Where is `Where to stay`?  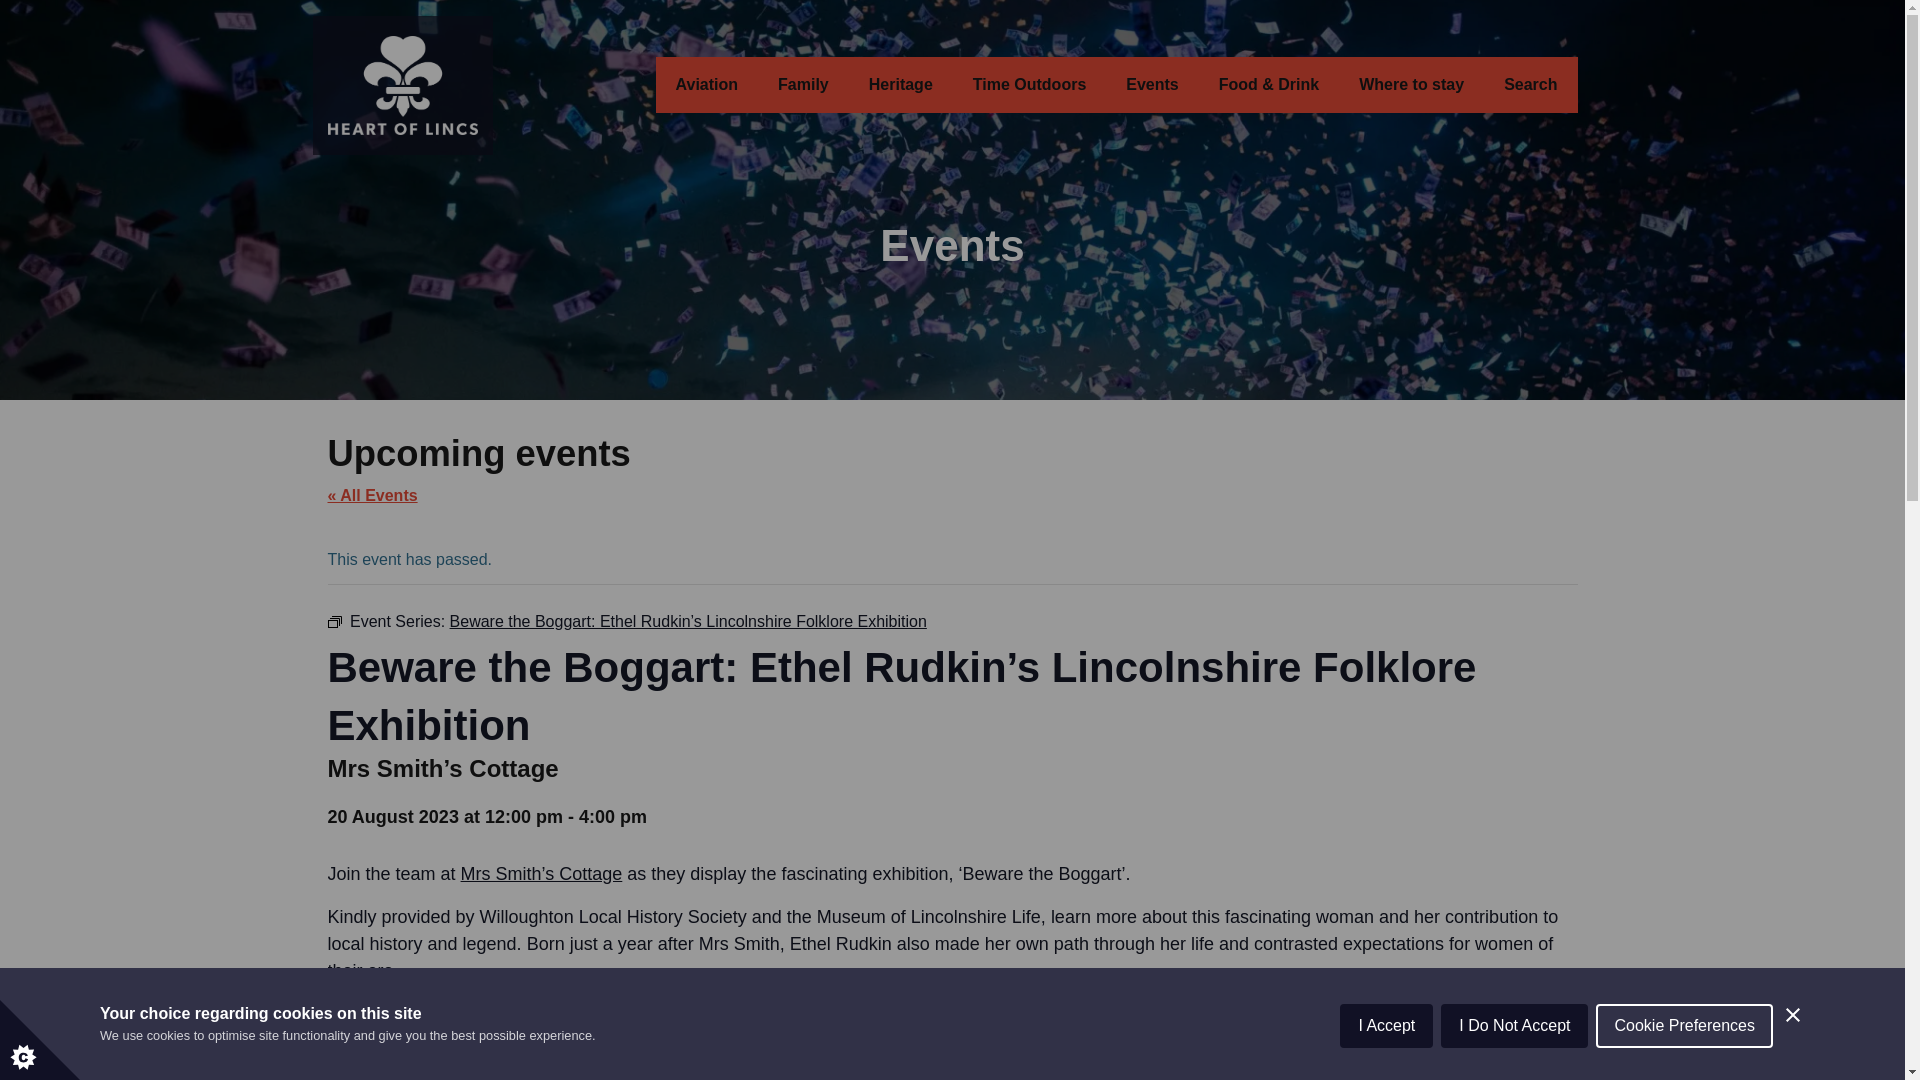 Where to stay is located at coordinates (1411, 85).